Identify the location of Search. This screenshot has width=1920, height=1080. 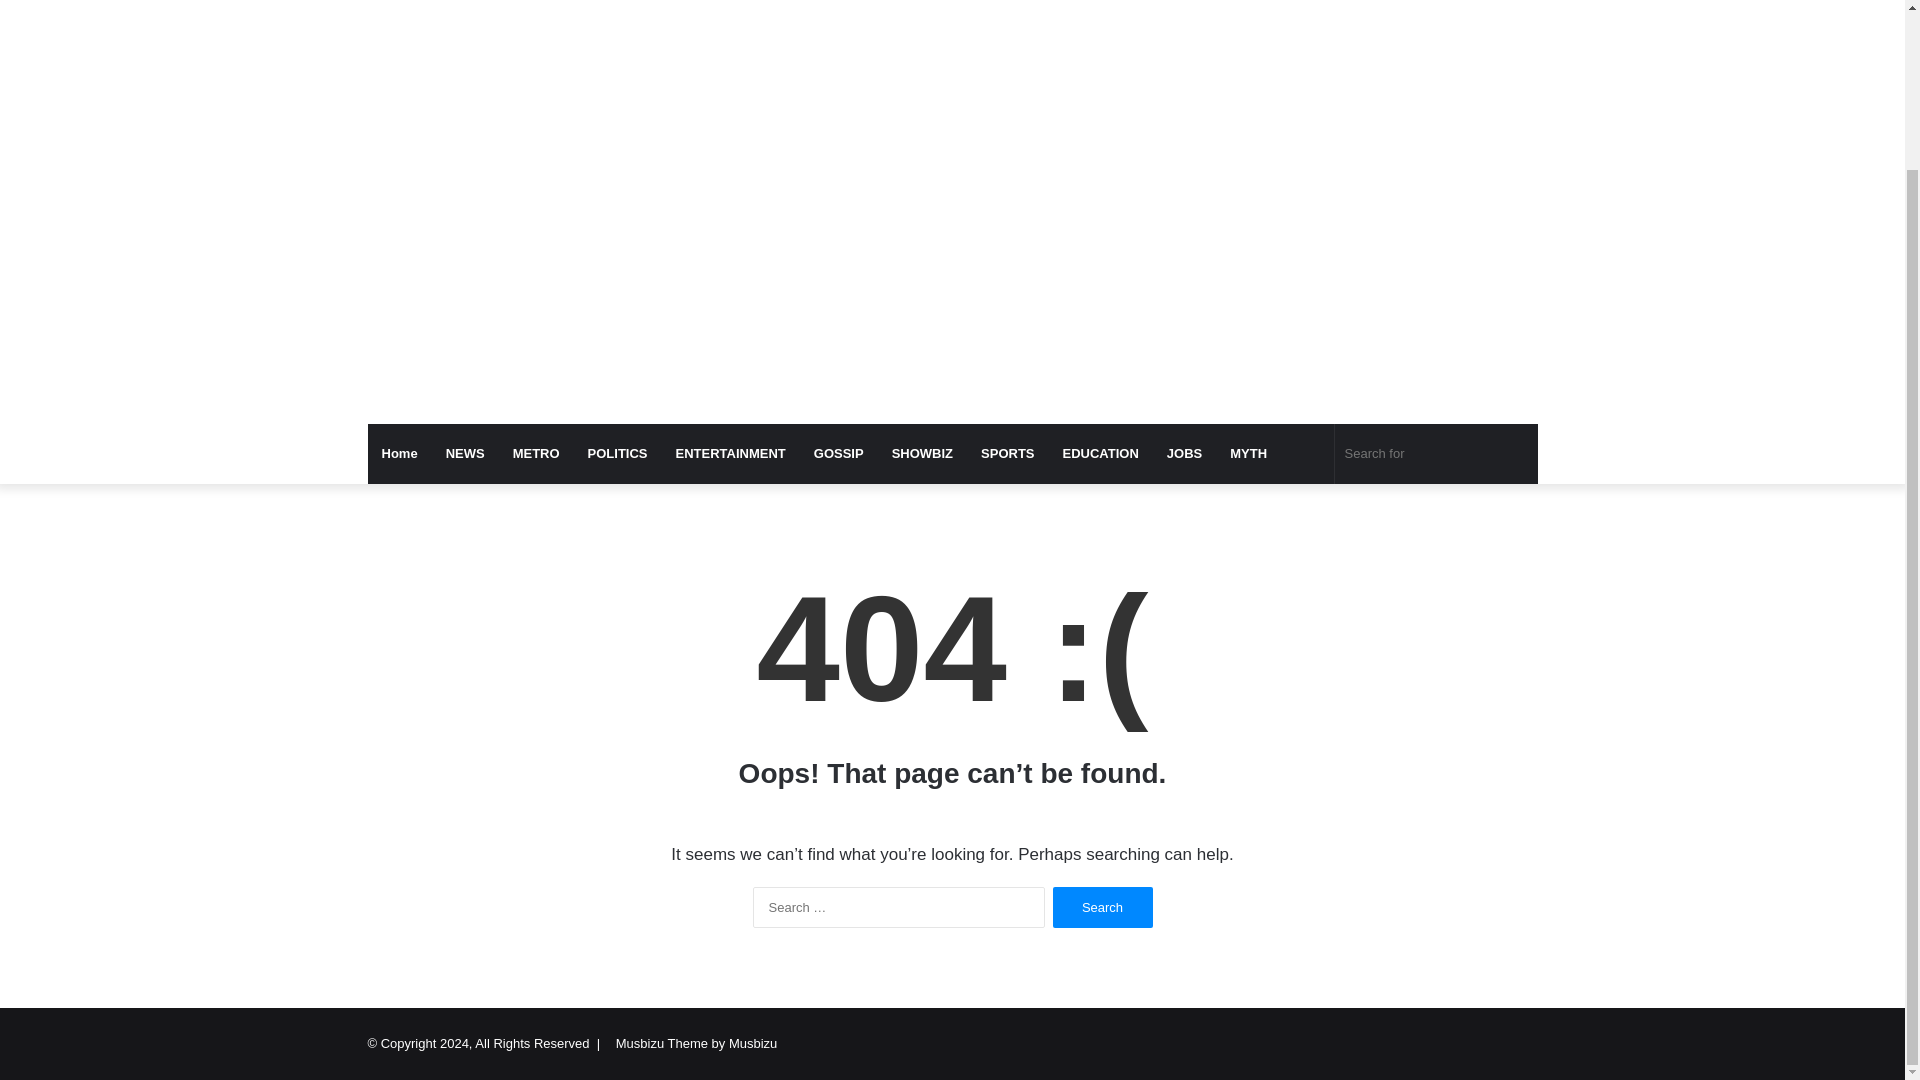
(1102, 906).